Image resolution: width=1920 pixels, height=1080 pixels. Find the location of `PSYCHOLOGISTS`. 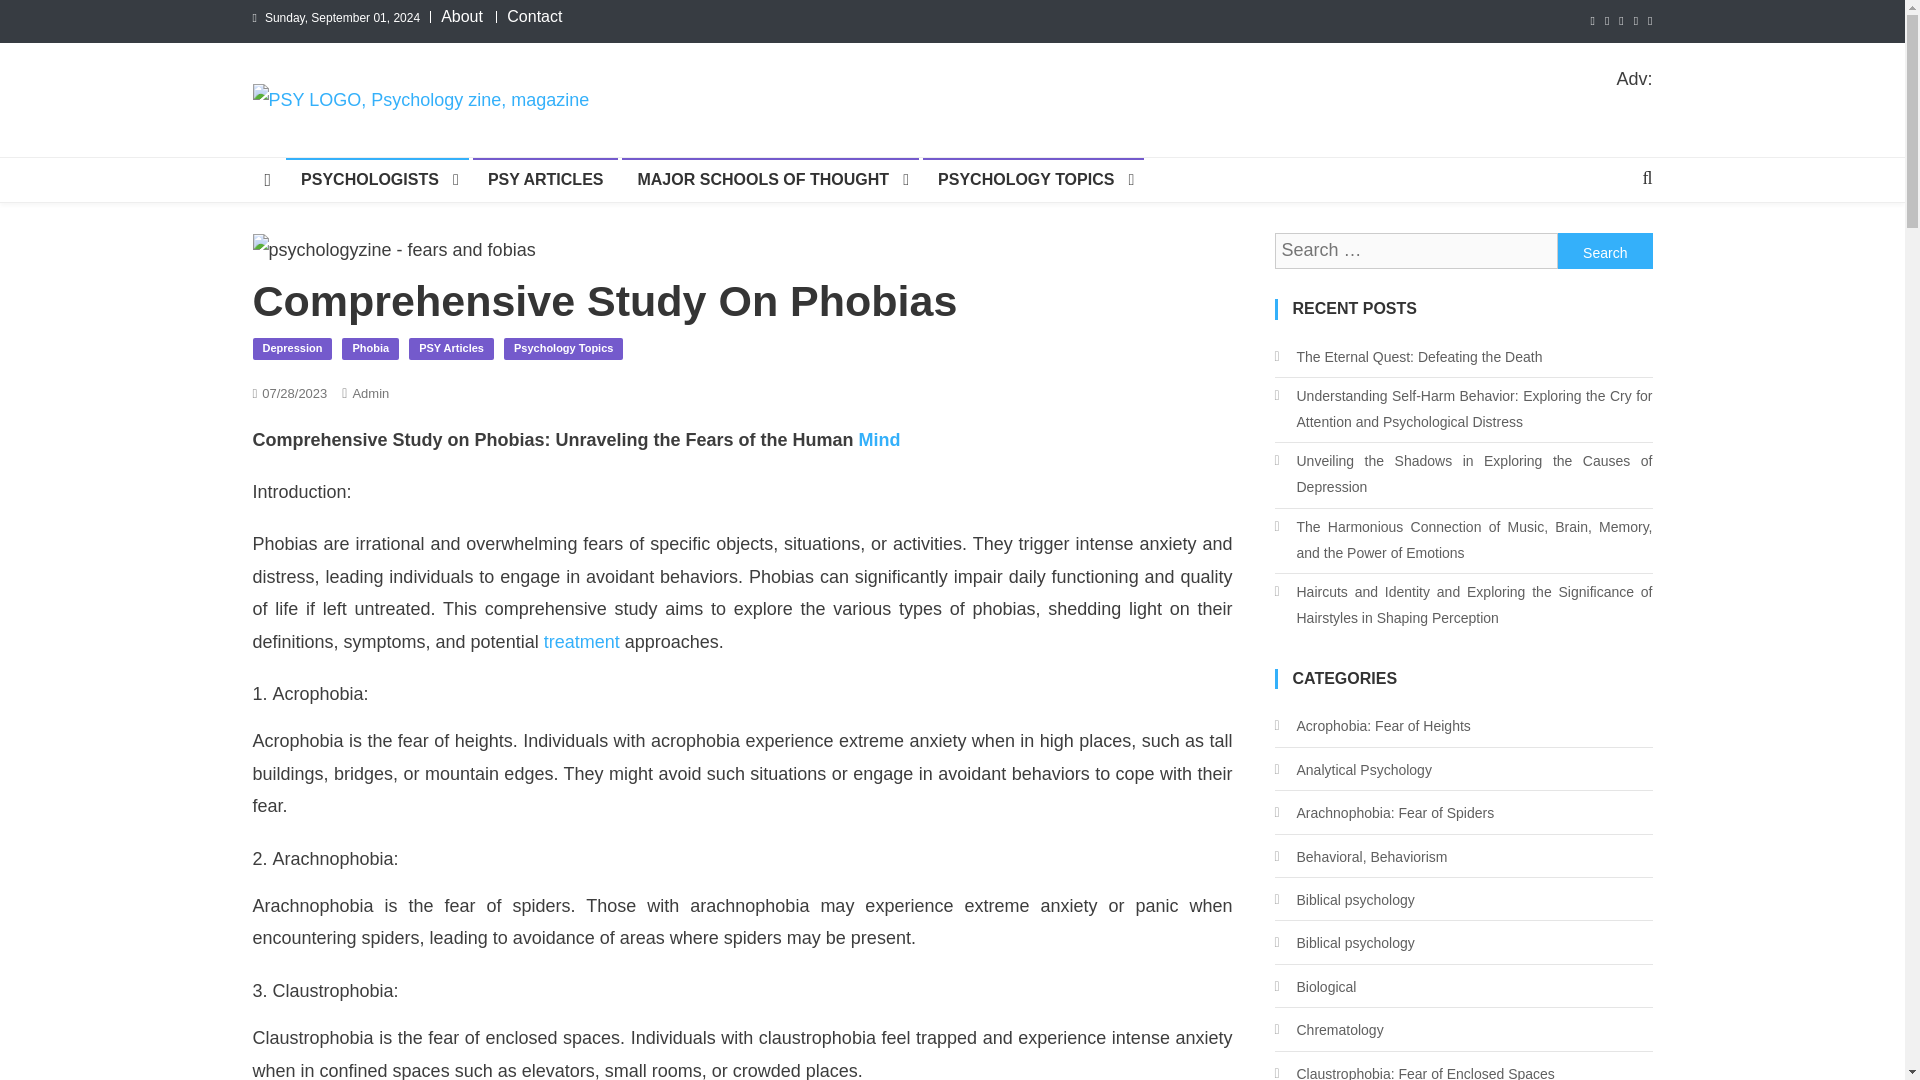

PSYCHOLOGISTS is located at coordinates (377, 179).